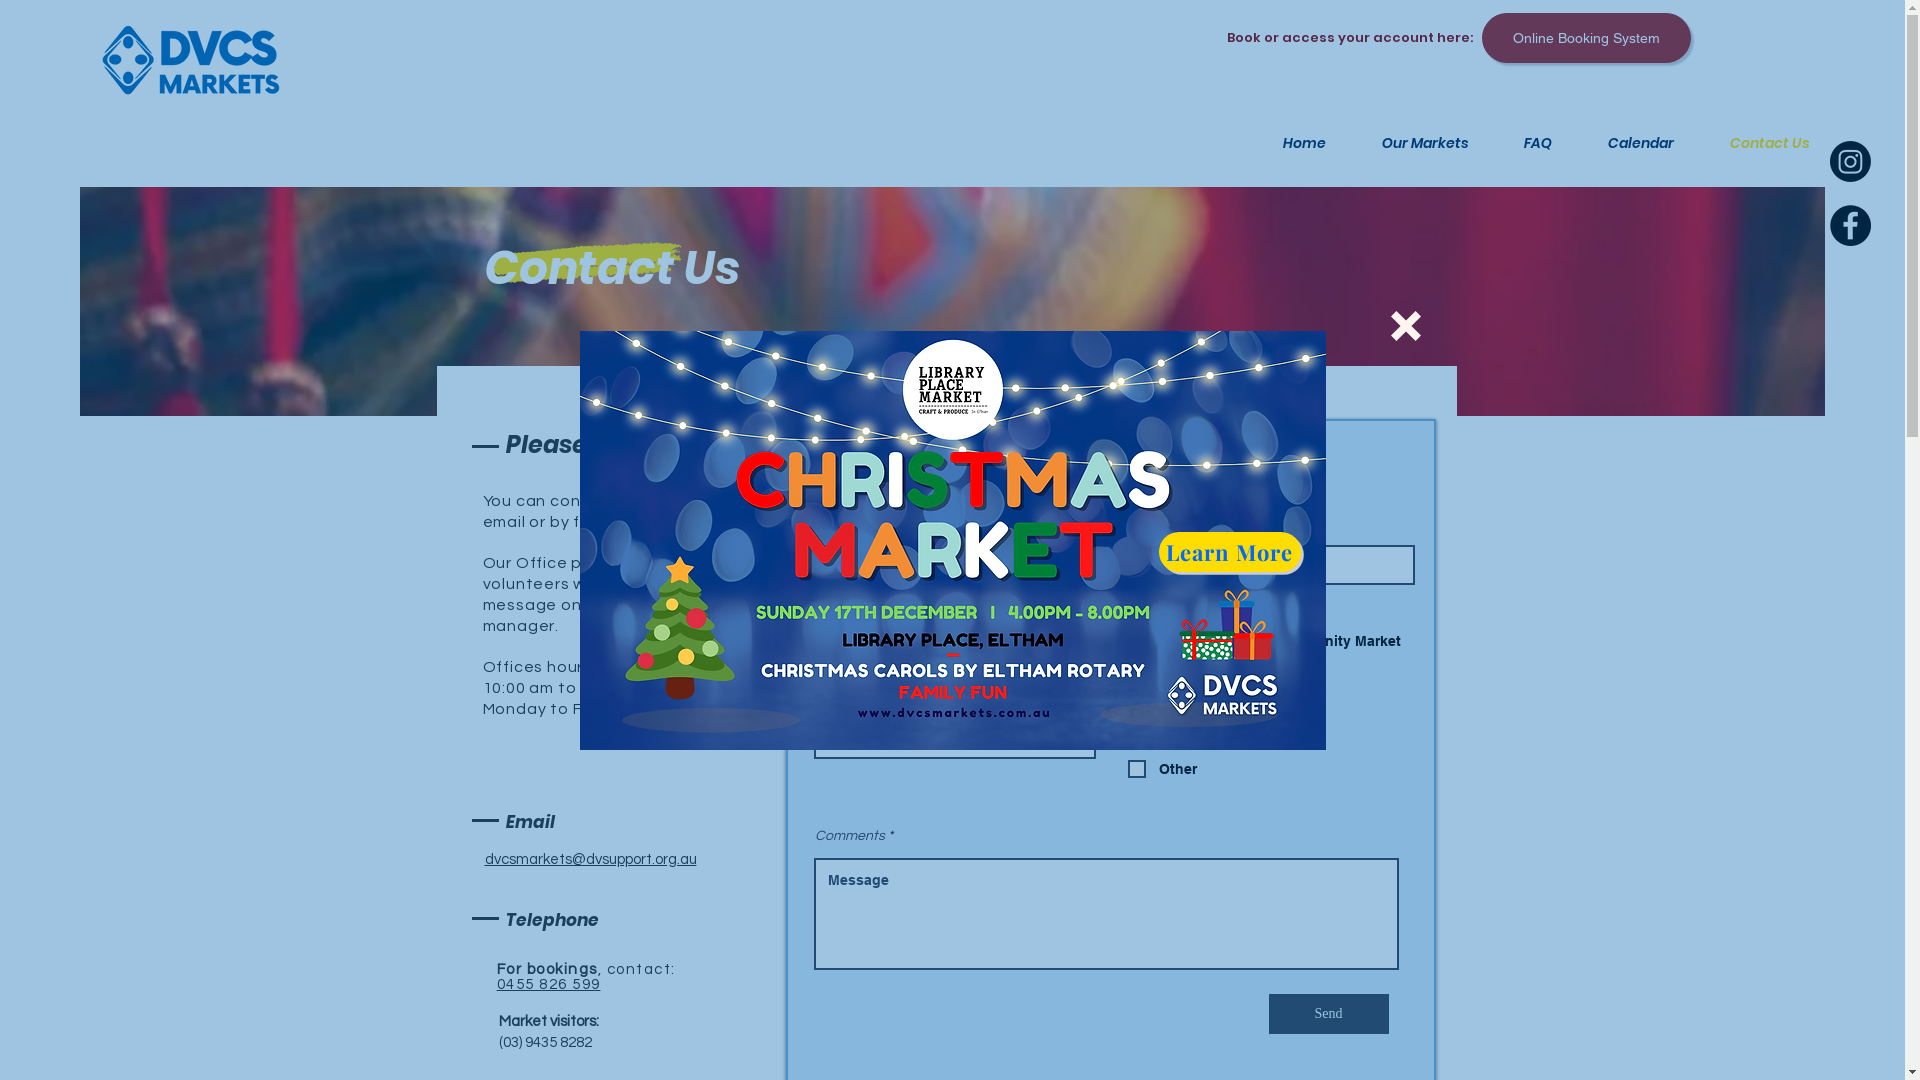 This screenshot has width=1920, height=1080. What do you see at coordinates (1525, 143) in the screenshot?
I see `FAQ` at bounding box center [1525, 143].